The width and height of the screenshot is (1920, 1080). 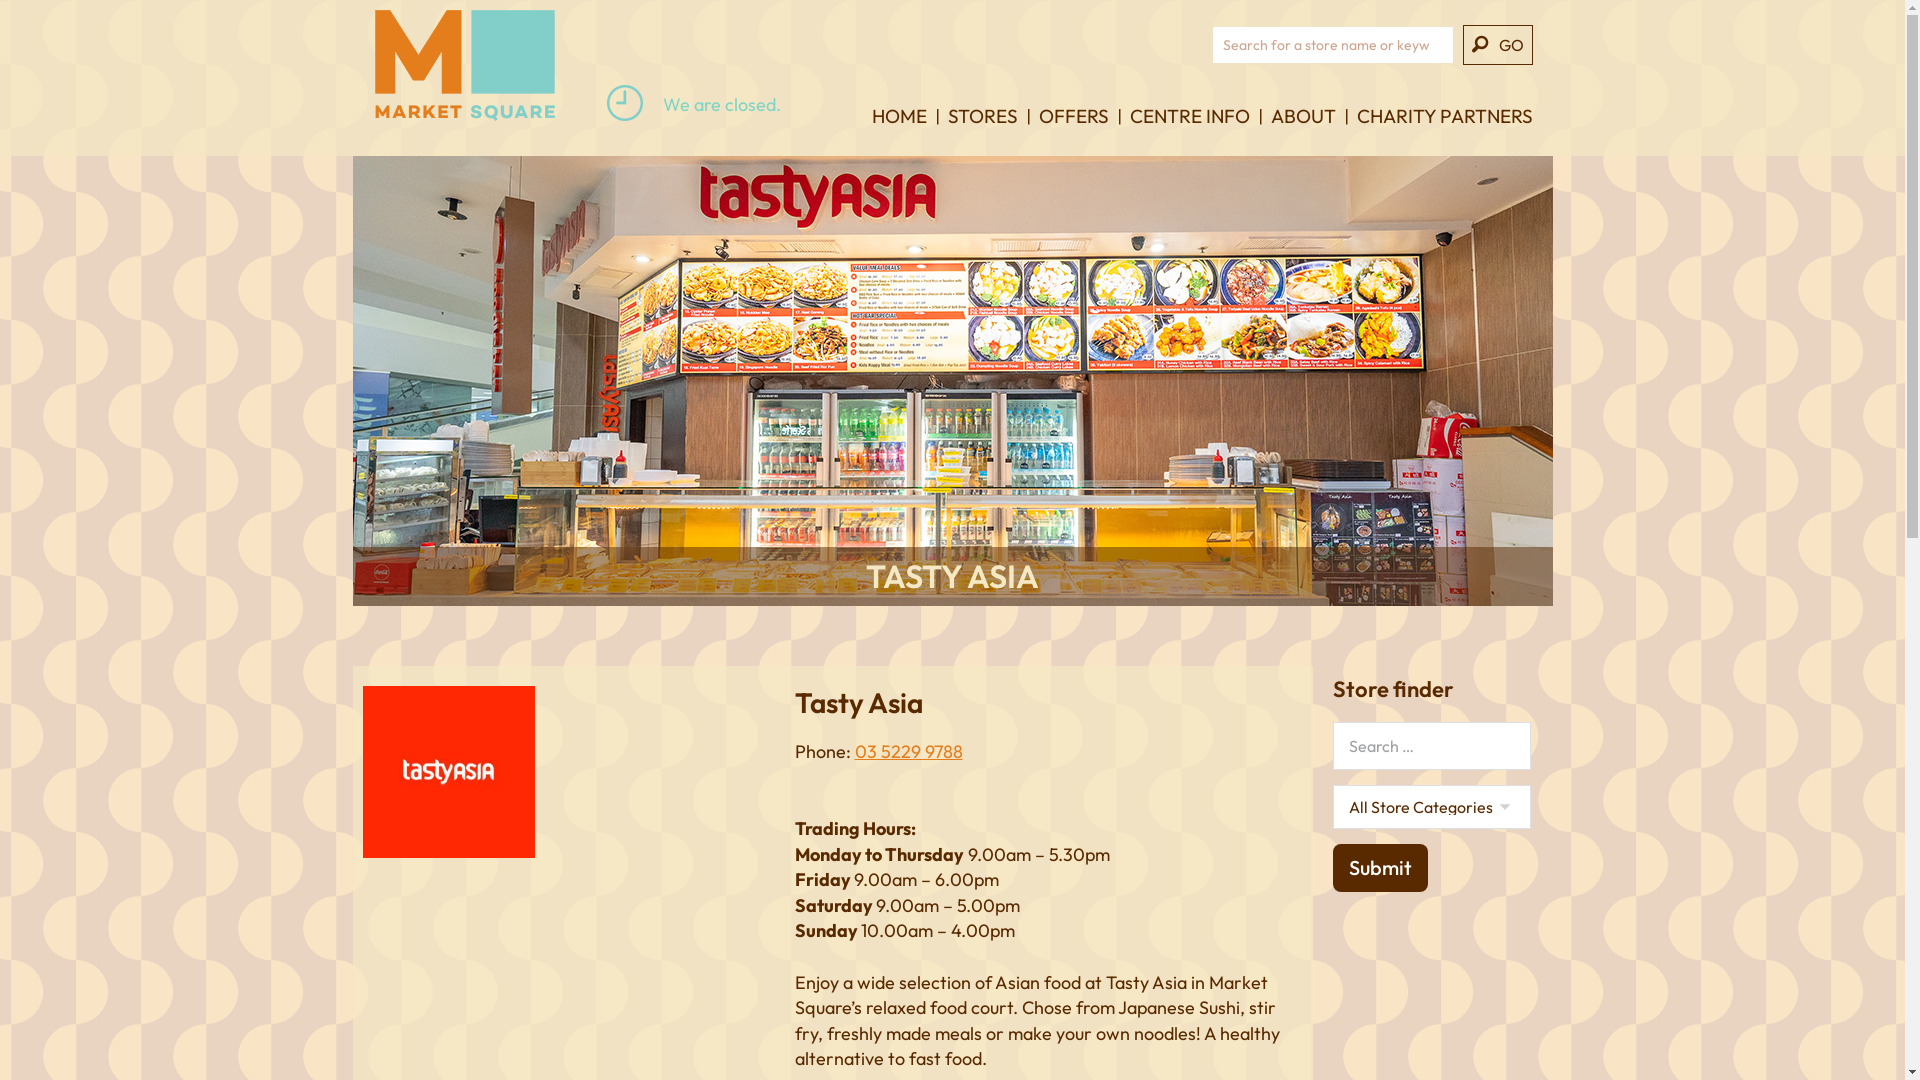 I want to click on GO, so click(x=1497, y=45).